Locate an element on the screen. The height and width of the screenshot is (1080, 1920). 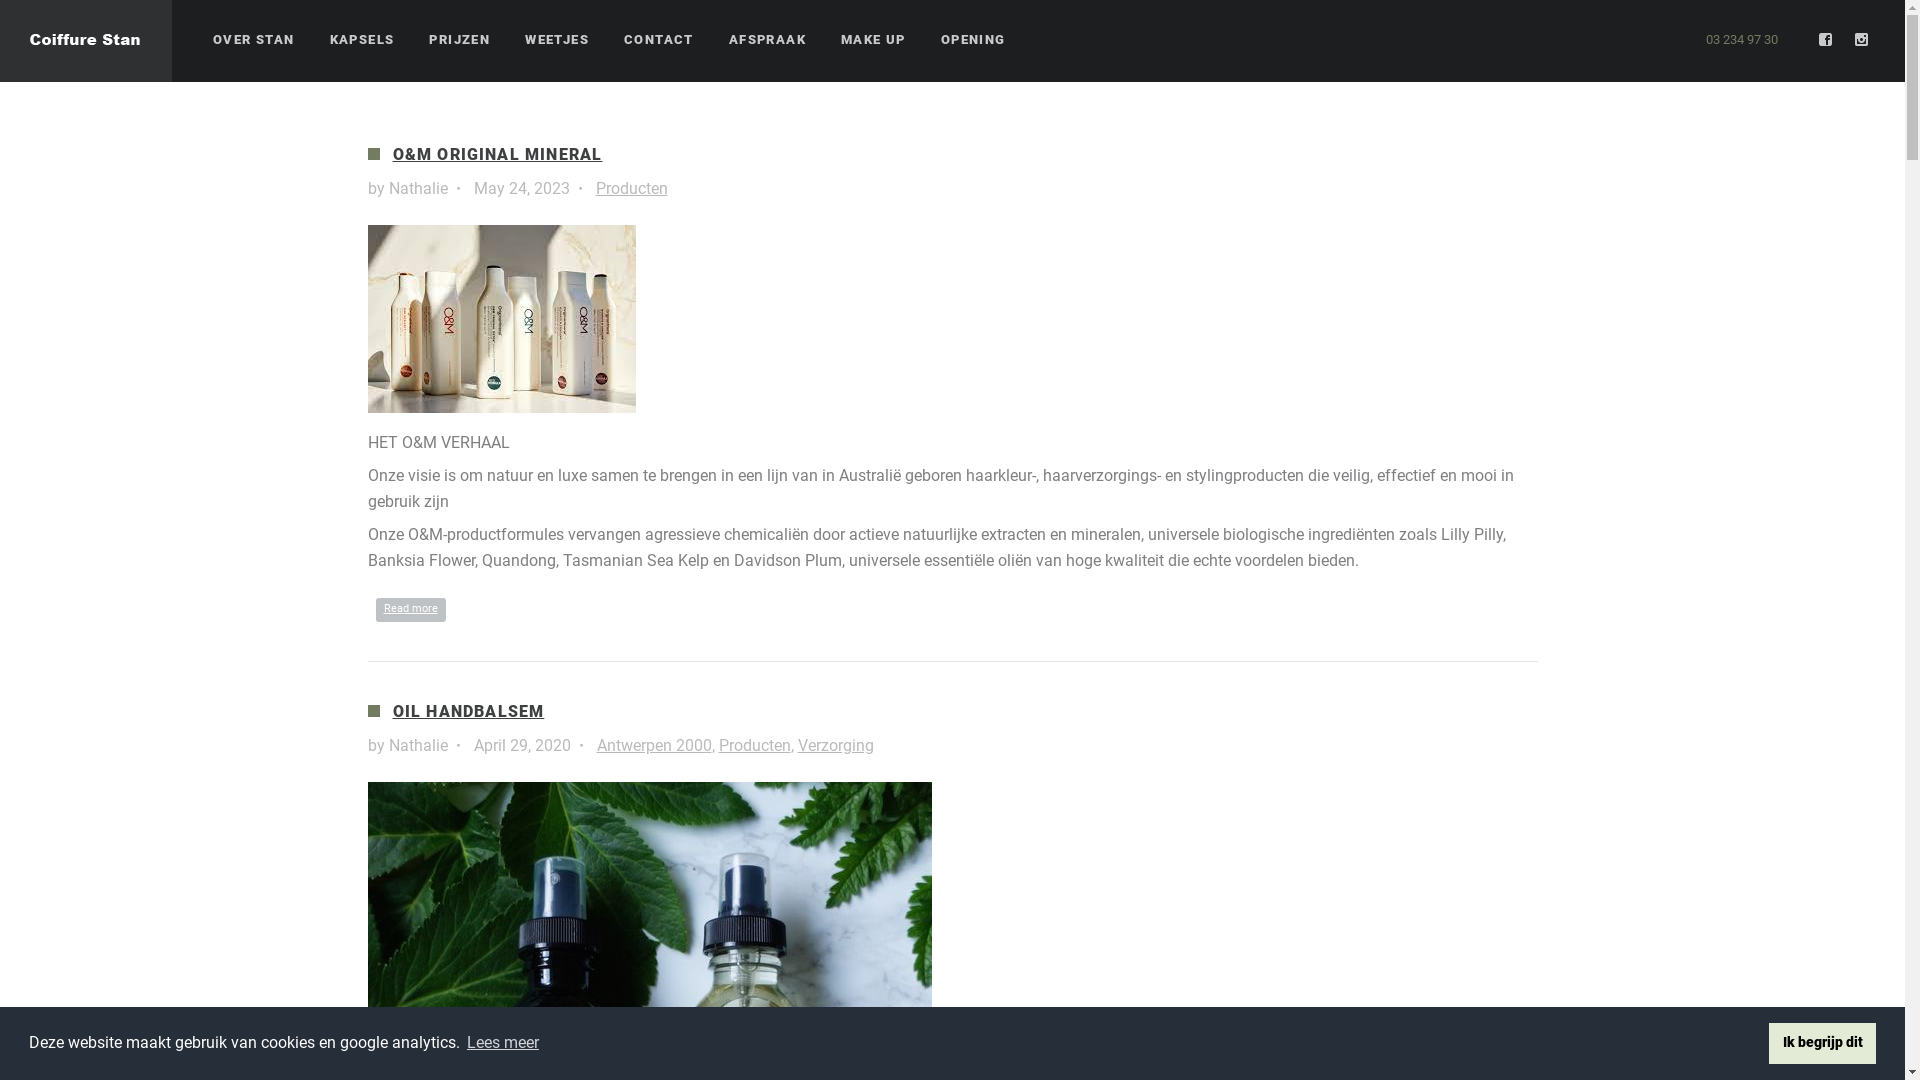
Verzorging is located at coordinates (836, 746).